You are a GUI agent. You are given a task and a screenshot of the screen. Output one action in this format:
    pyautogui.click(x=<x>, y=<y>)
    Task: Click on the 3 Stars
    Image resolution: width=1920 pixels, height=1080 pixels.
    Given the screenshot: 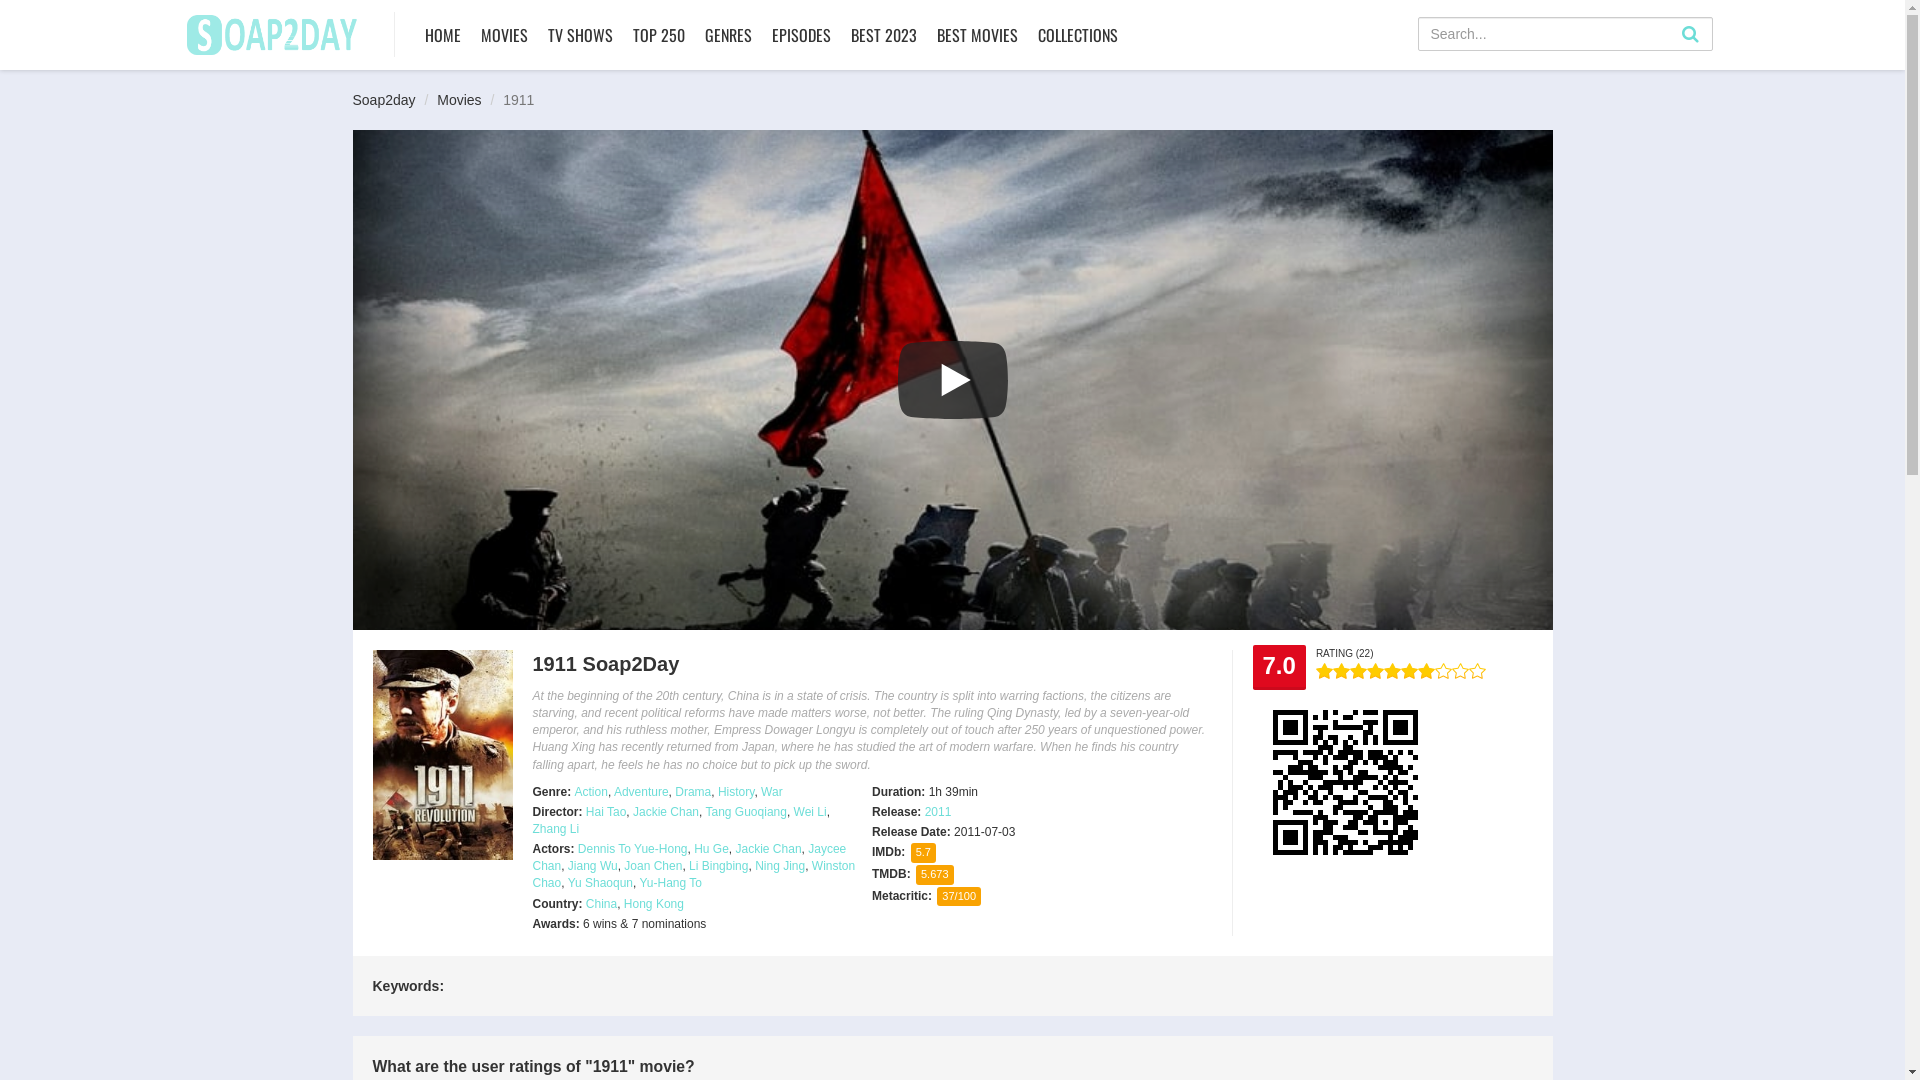 What is the action you would take?
    pyautogui.click(x=1358, y=671)
    